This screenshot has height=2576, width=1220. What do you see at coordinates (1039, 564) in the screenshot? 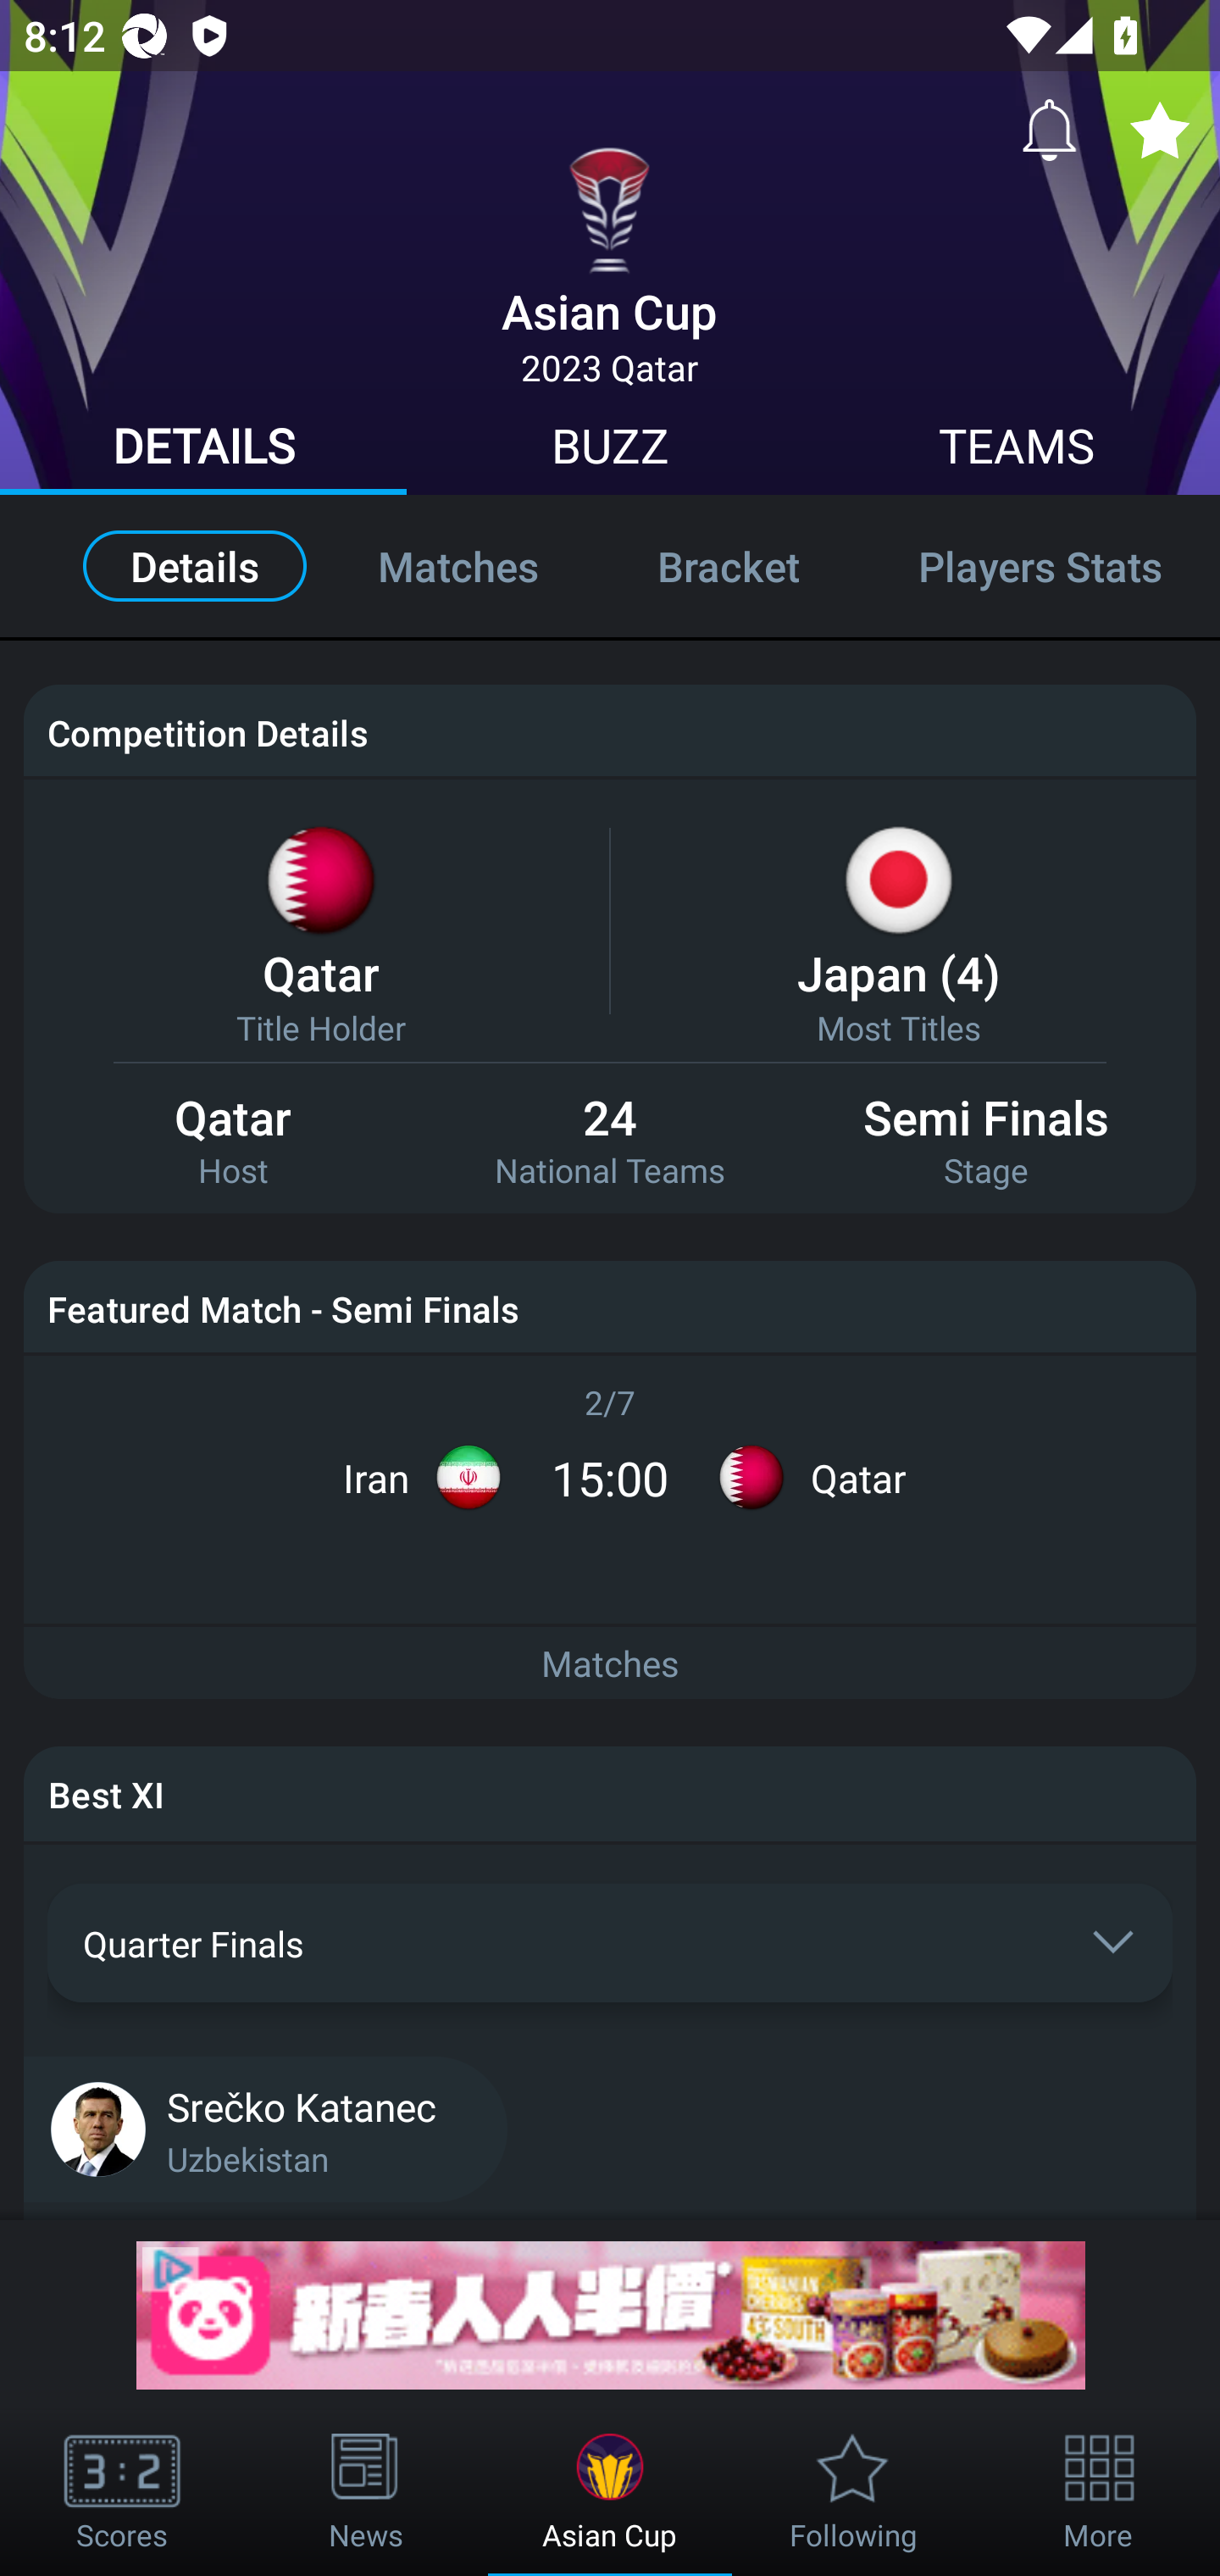
I see `Players Stats` at bounding box center [1039, 564].